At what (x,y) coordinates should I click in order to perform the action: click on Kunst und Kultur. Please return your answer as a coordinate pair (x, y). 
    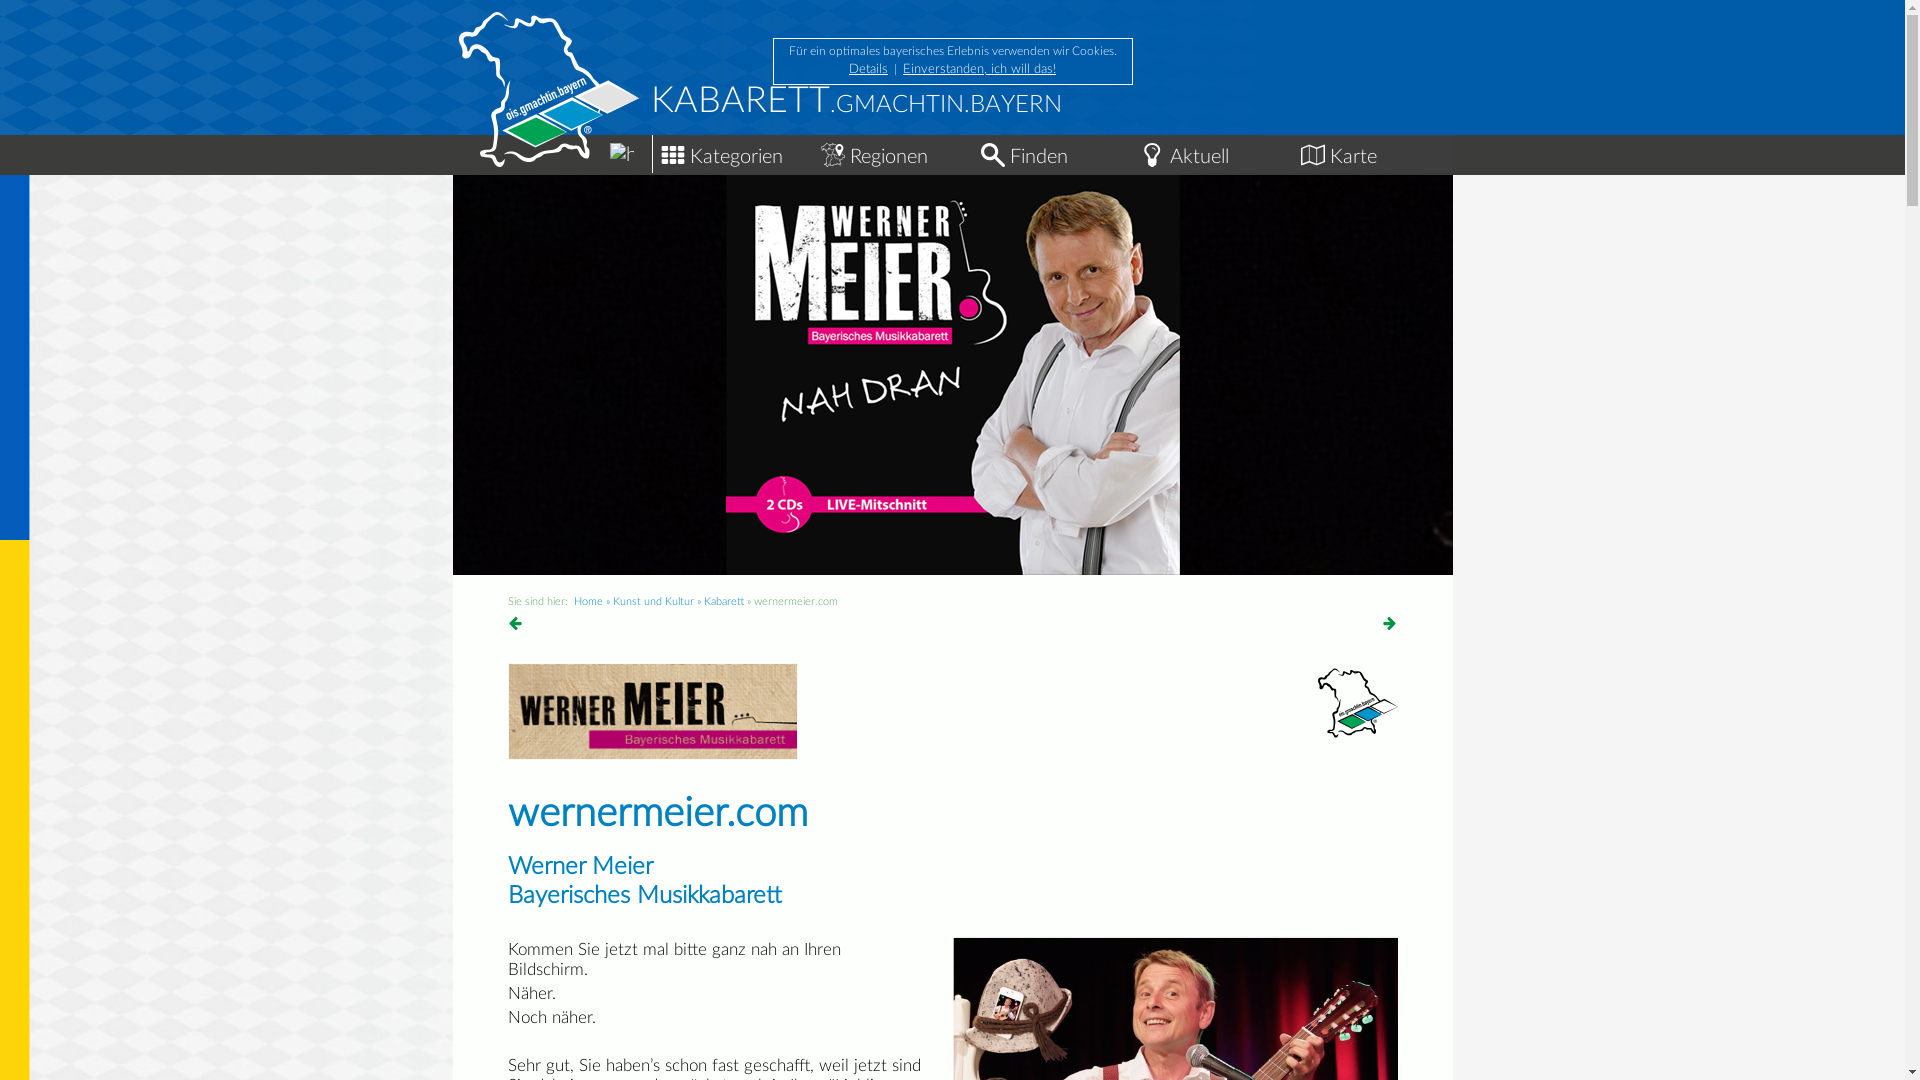
    Looking at the image, I should click on (652, 602).